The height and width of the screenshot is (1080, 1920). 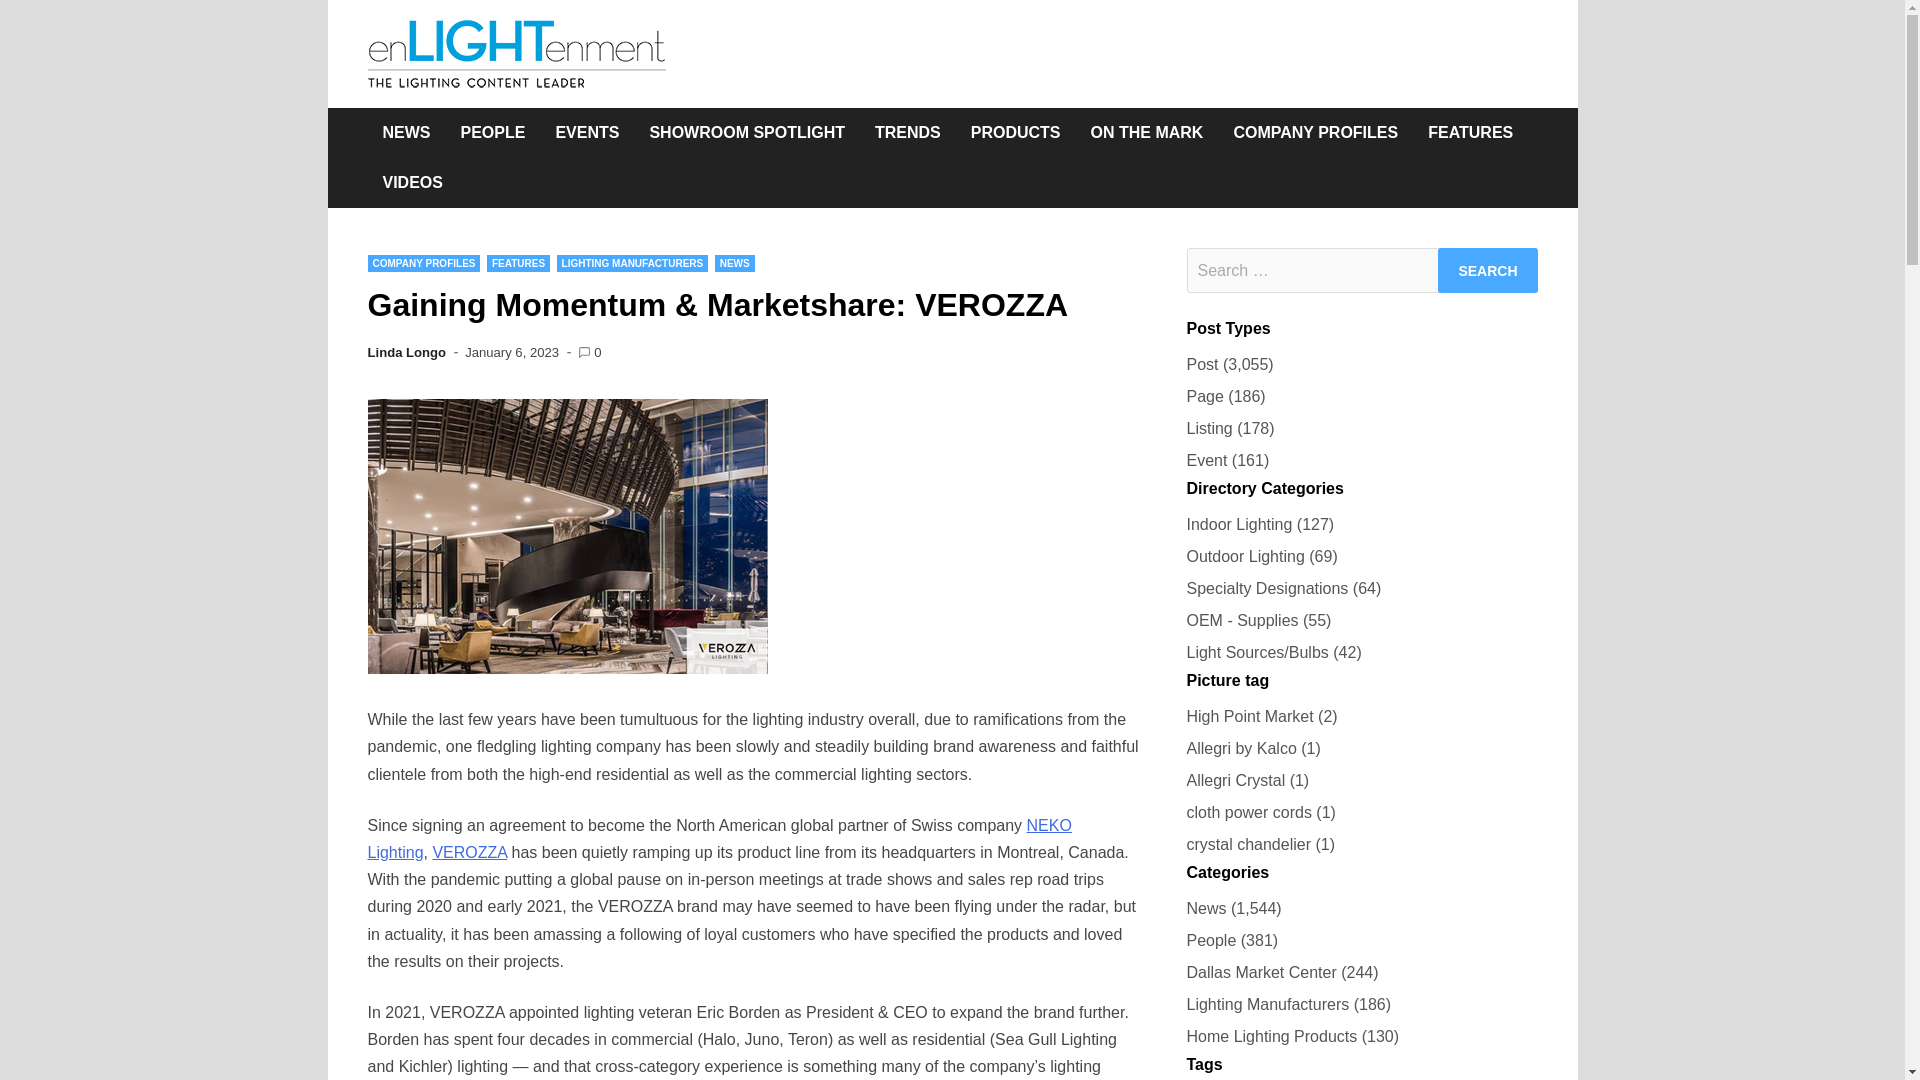 I want to click on TRENDS, so click(x=908, y=132).